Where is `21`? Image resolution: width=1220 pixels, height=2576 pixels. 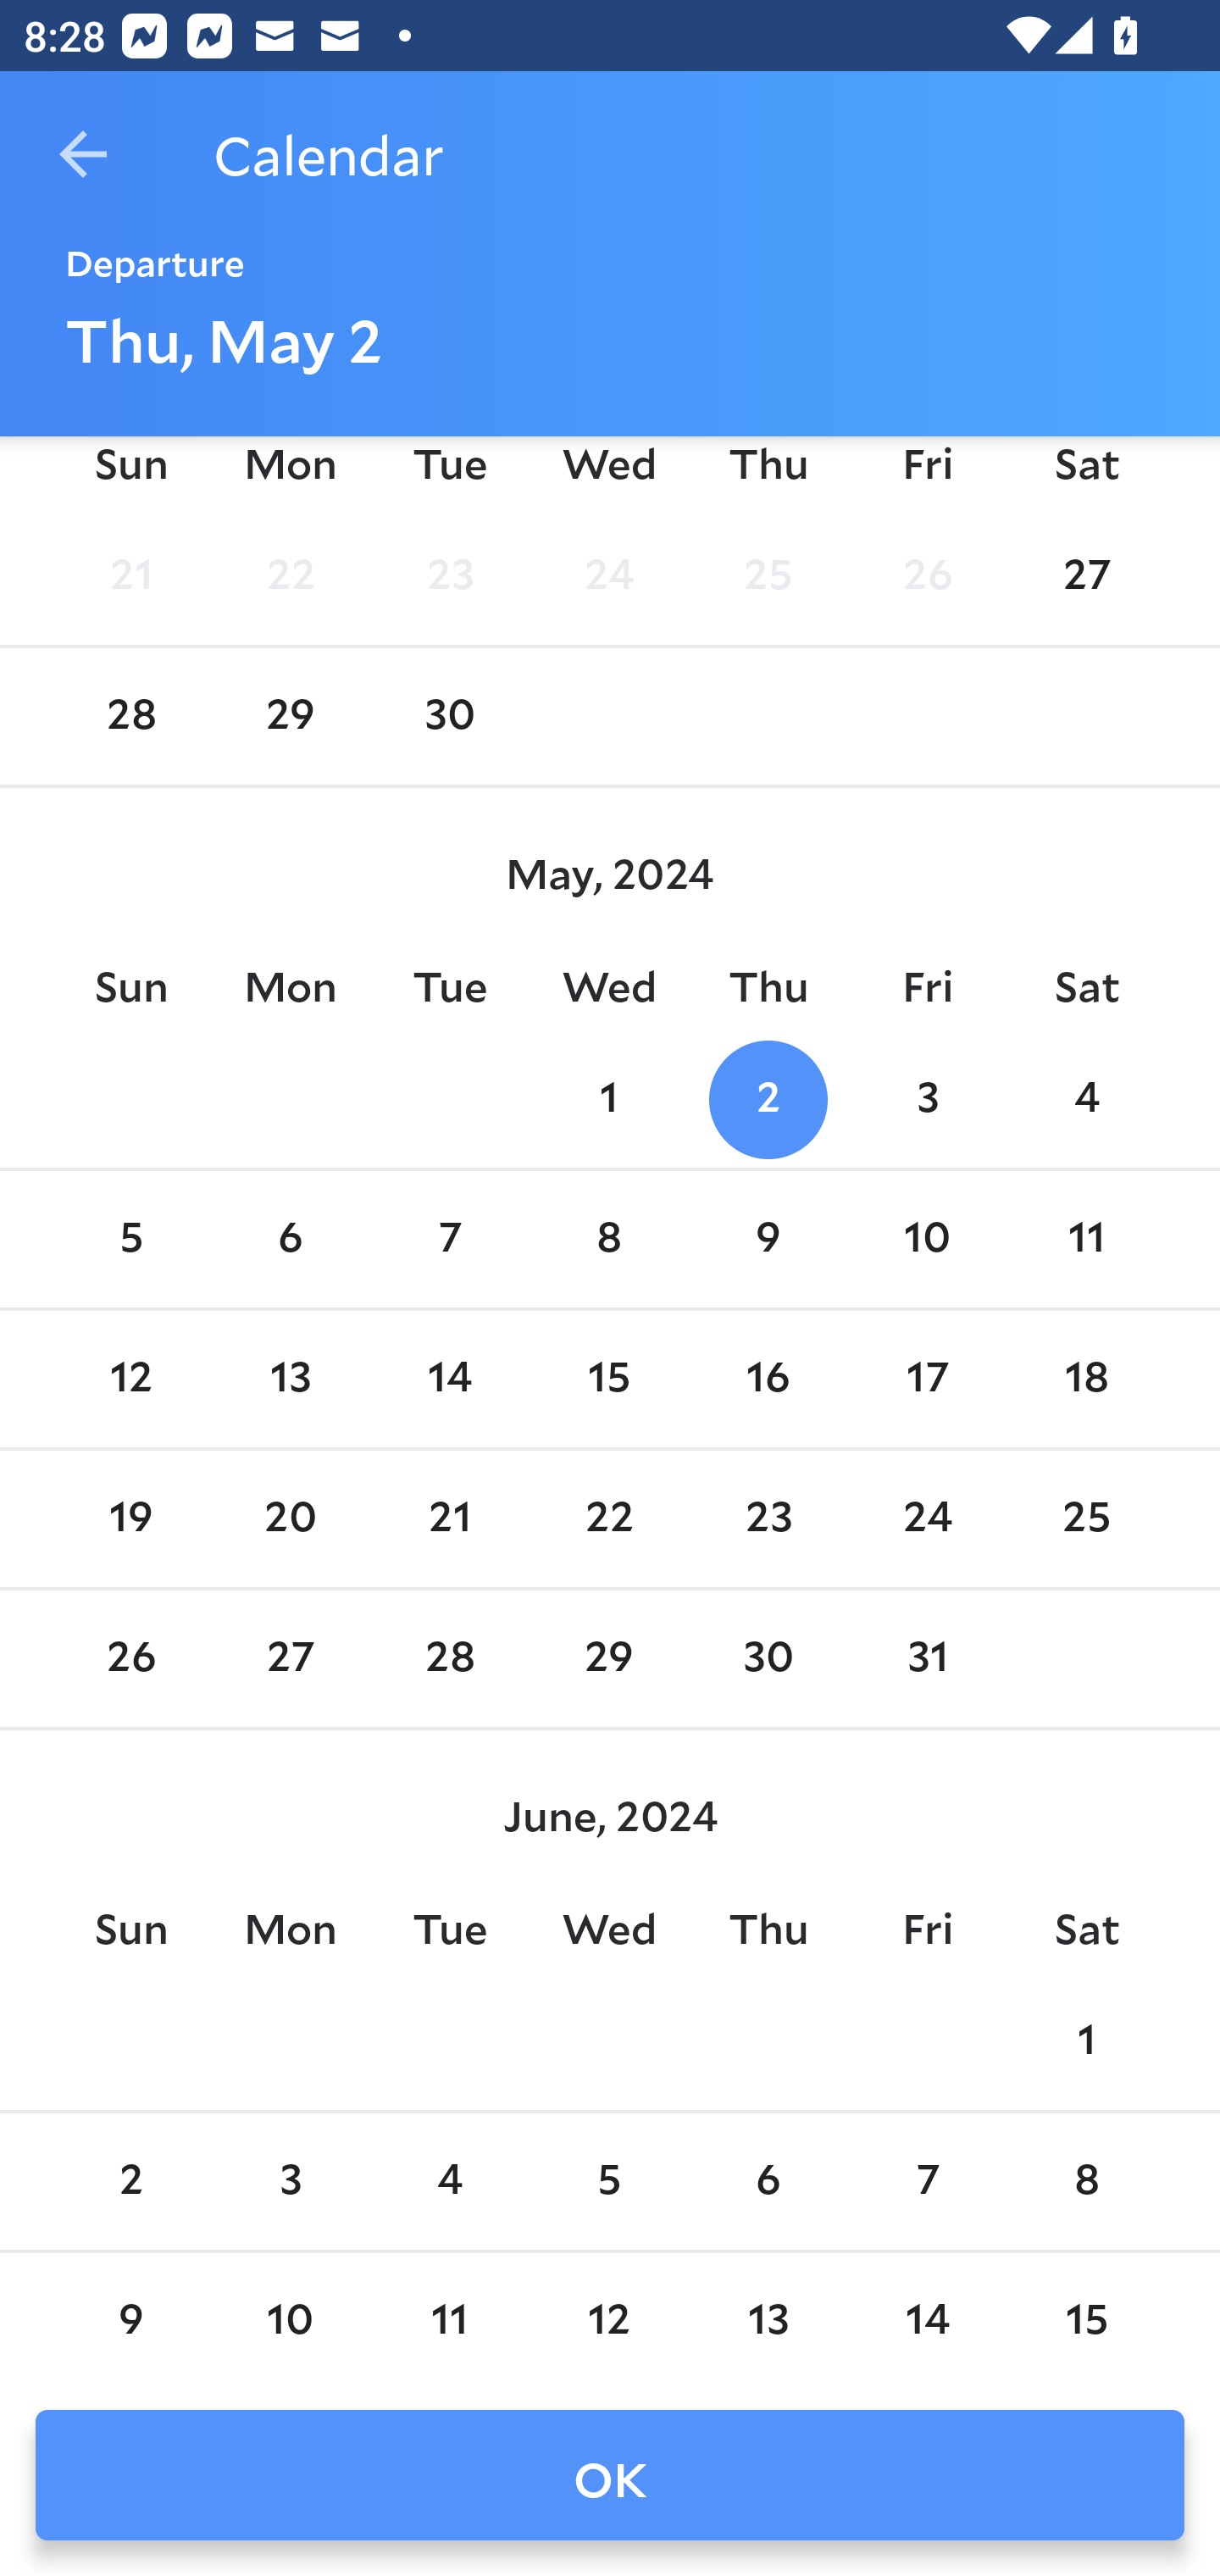 21 is located at coordinates (130, 576).